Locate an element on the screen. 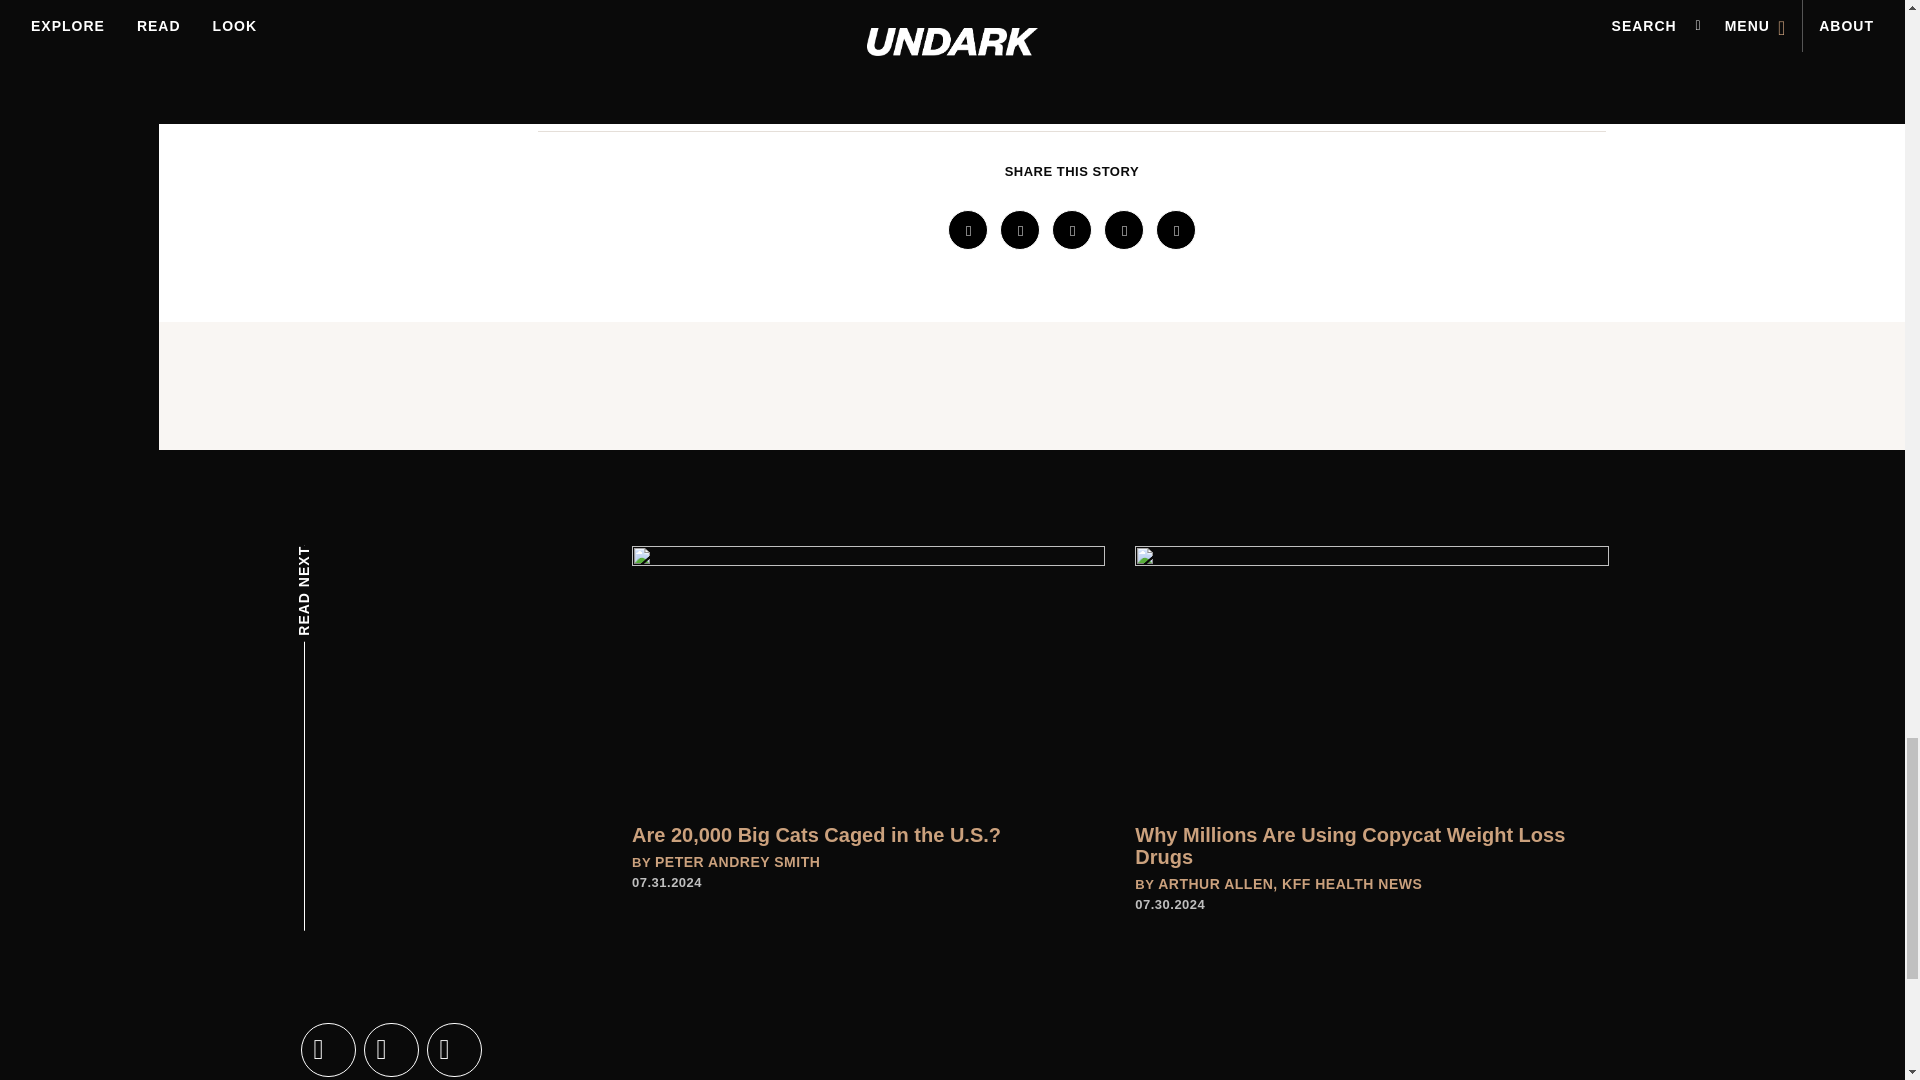  Click to share on Twitter is located at coordinates (1020, 229).